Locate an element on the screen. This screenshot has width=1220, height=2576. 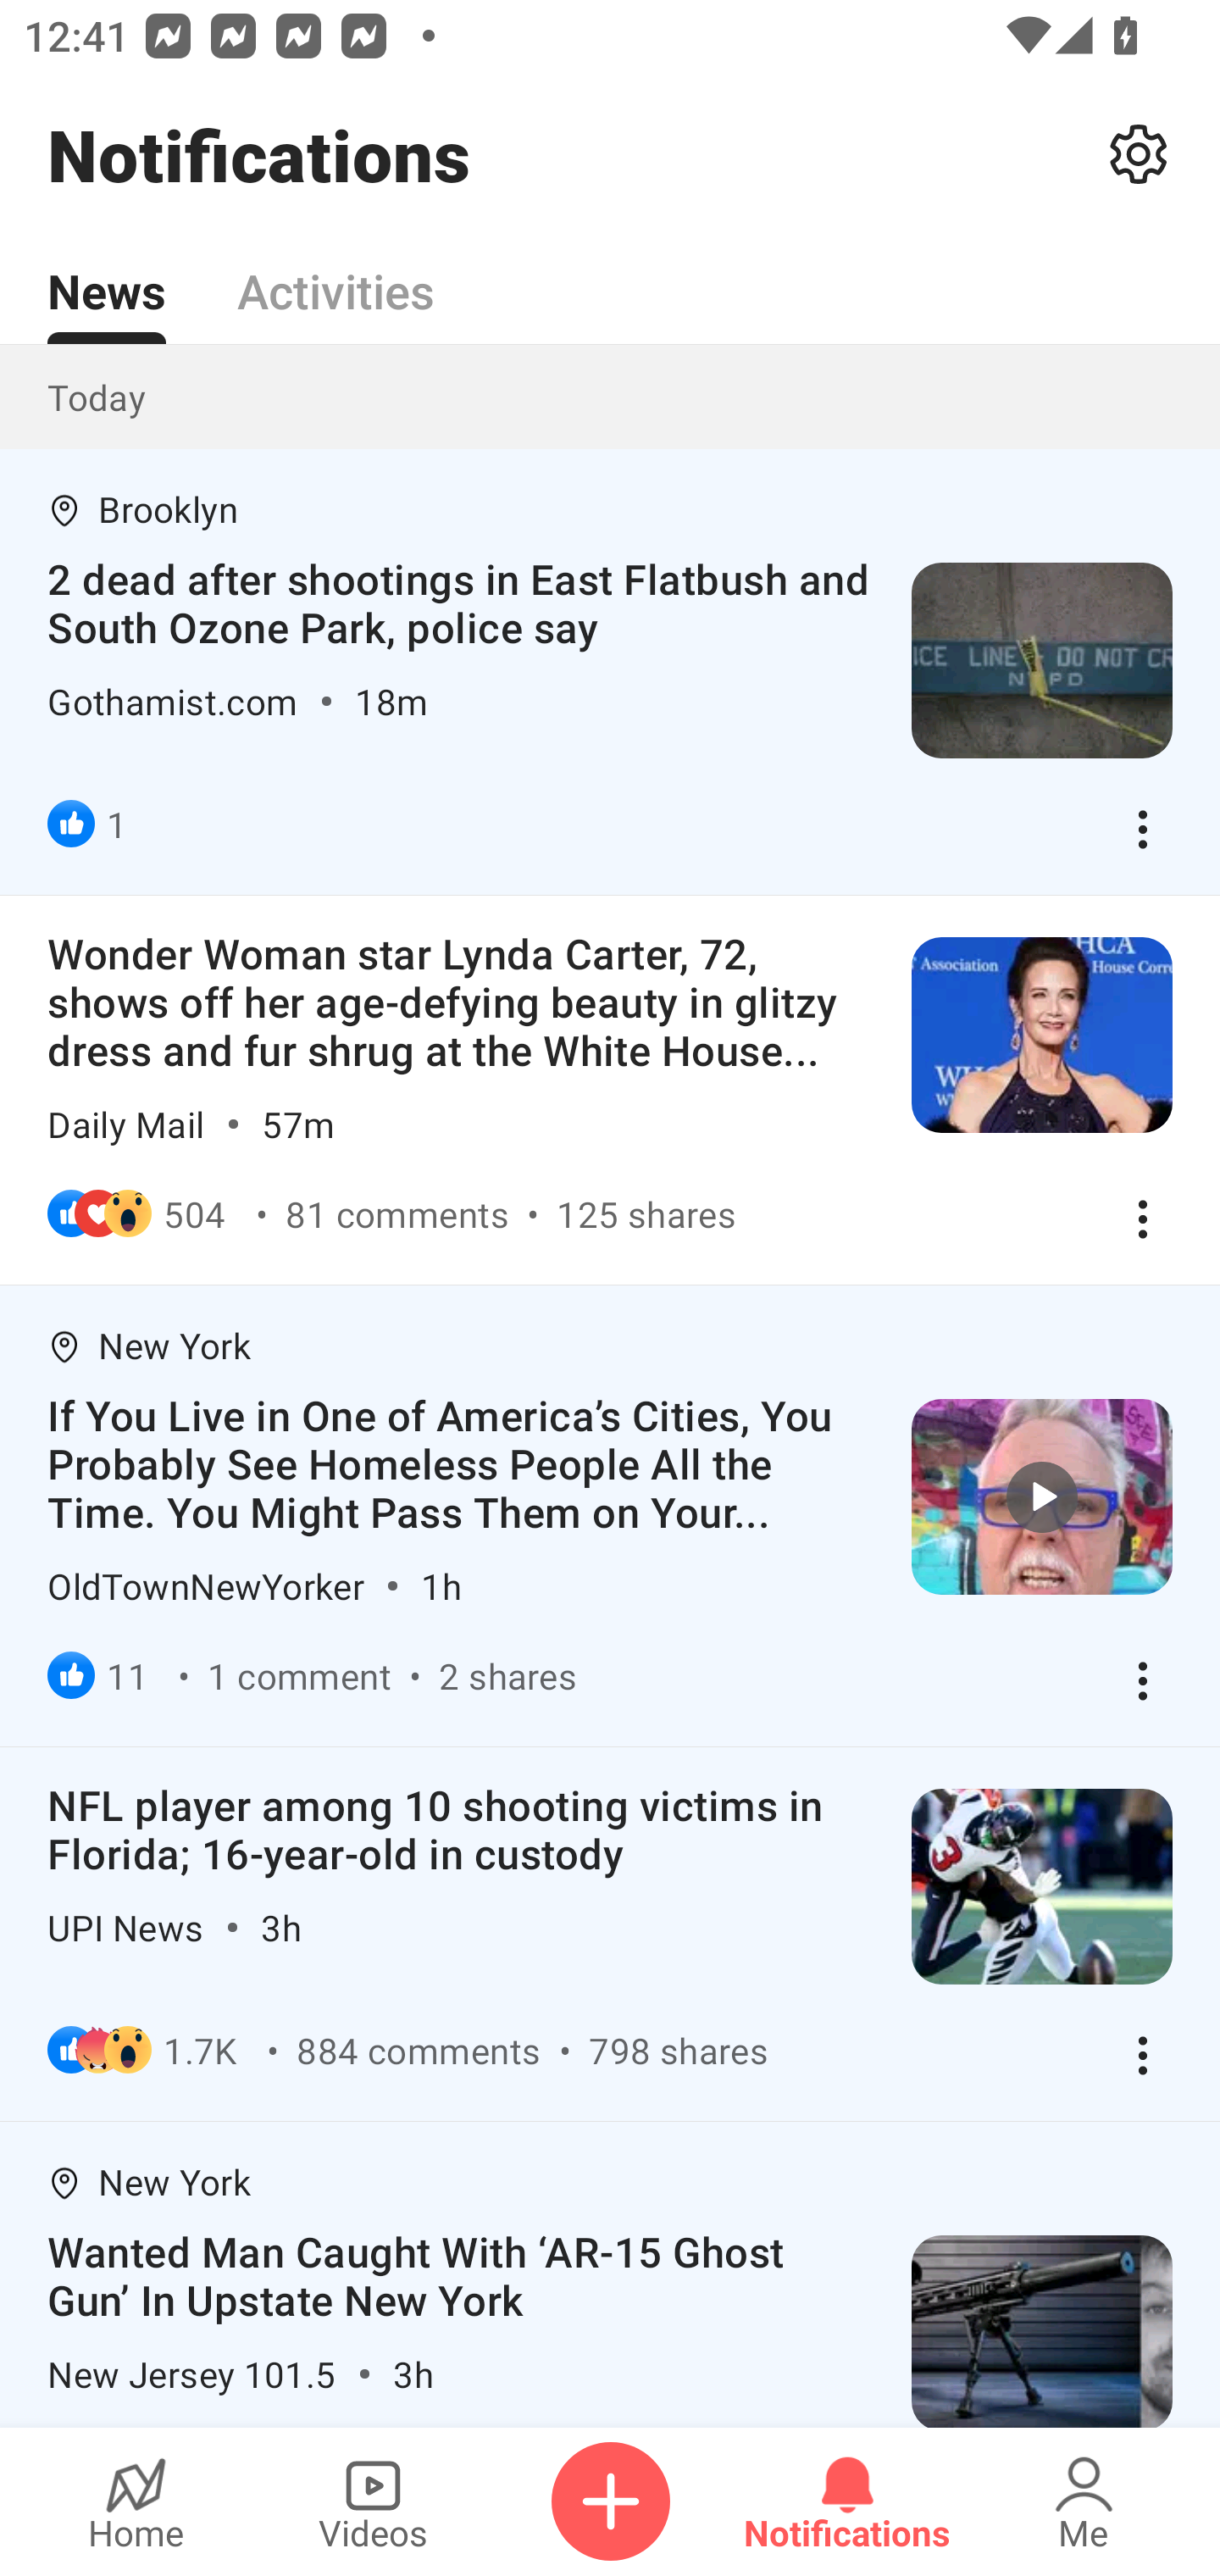
Videos is located at coordinates (373, 2501).